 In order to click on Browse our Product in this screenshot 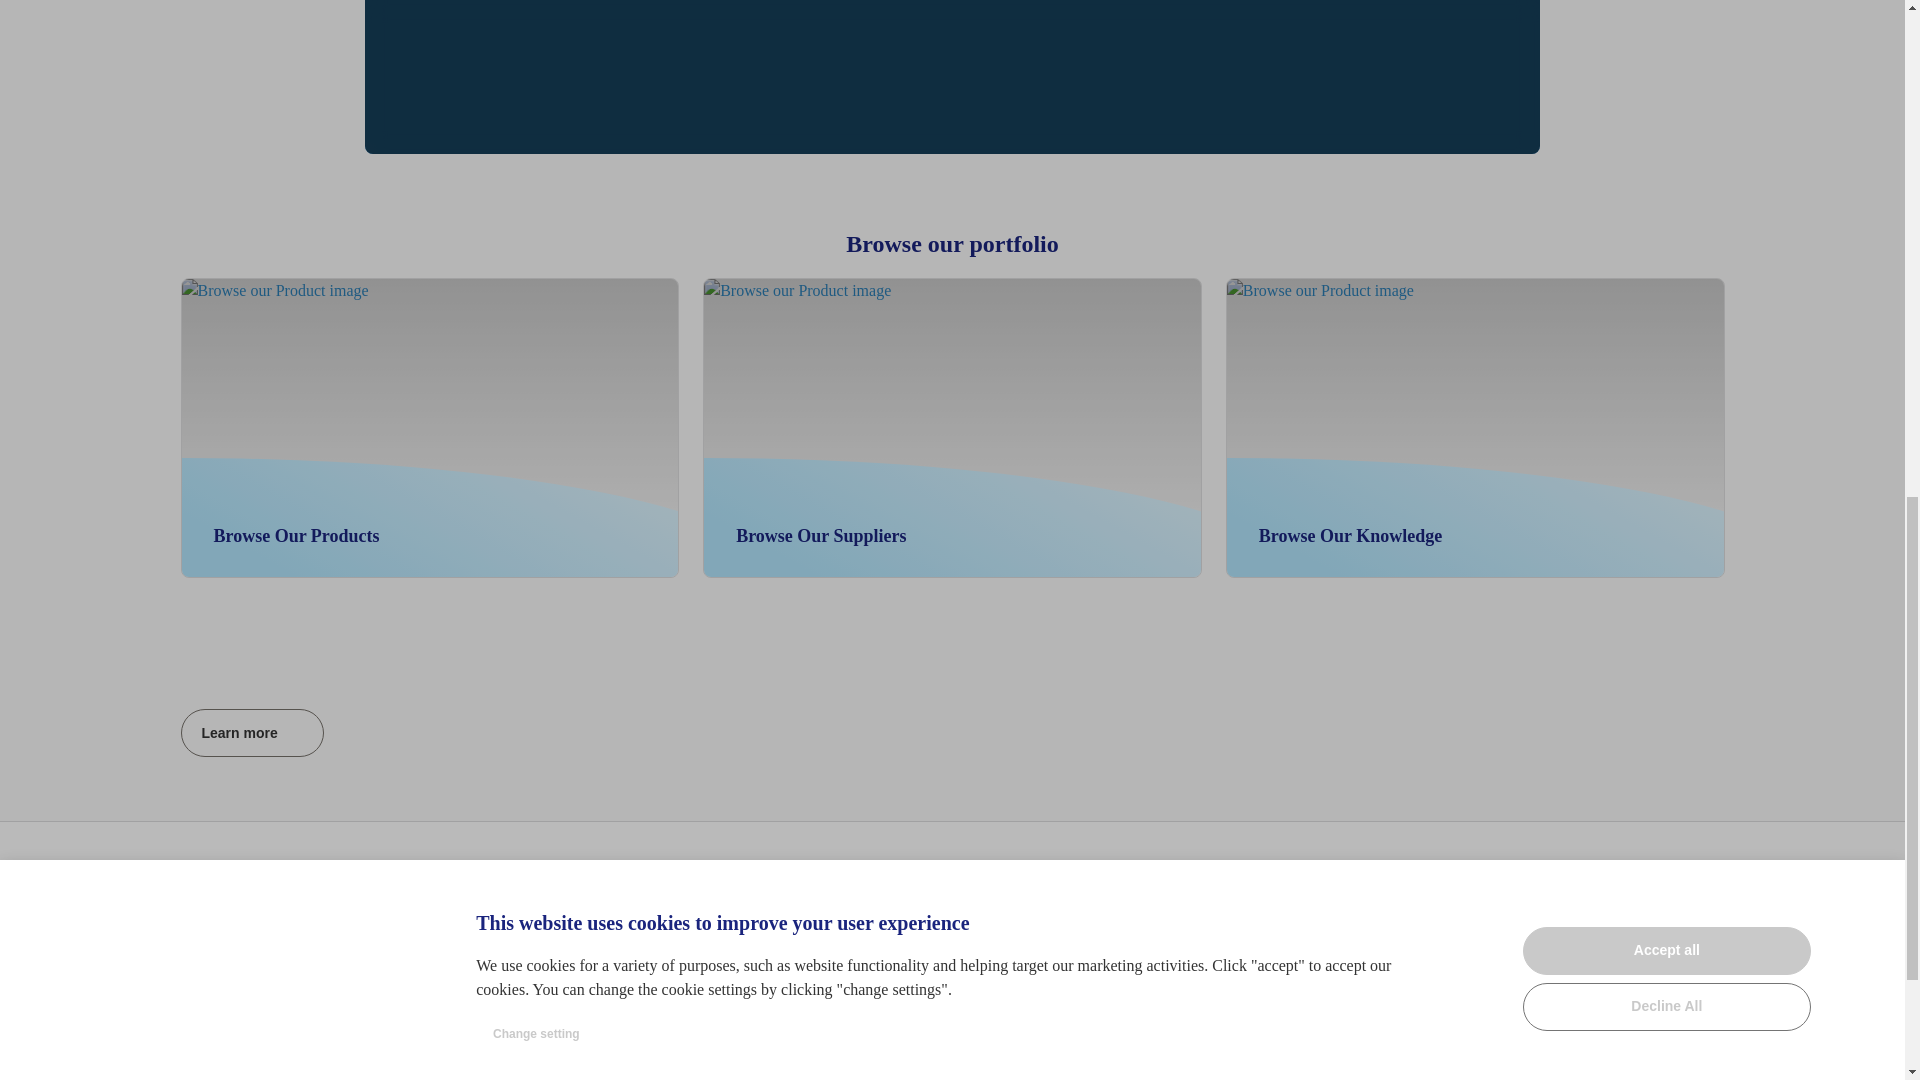, I will do `click(299, 893)`.